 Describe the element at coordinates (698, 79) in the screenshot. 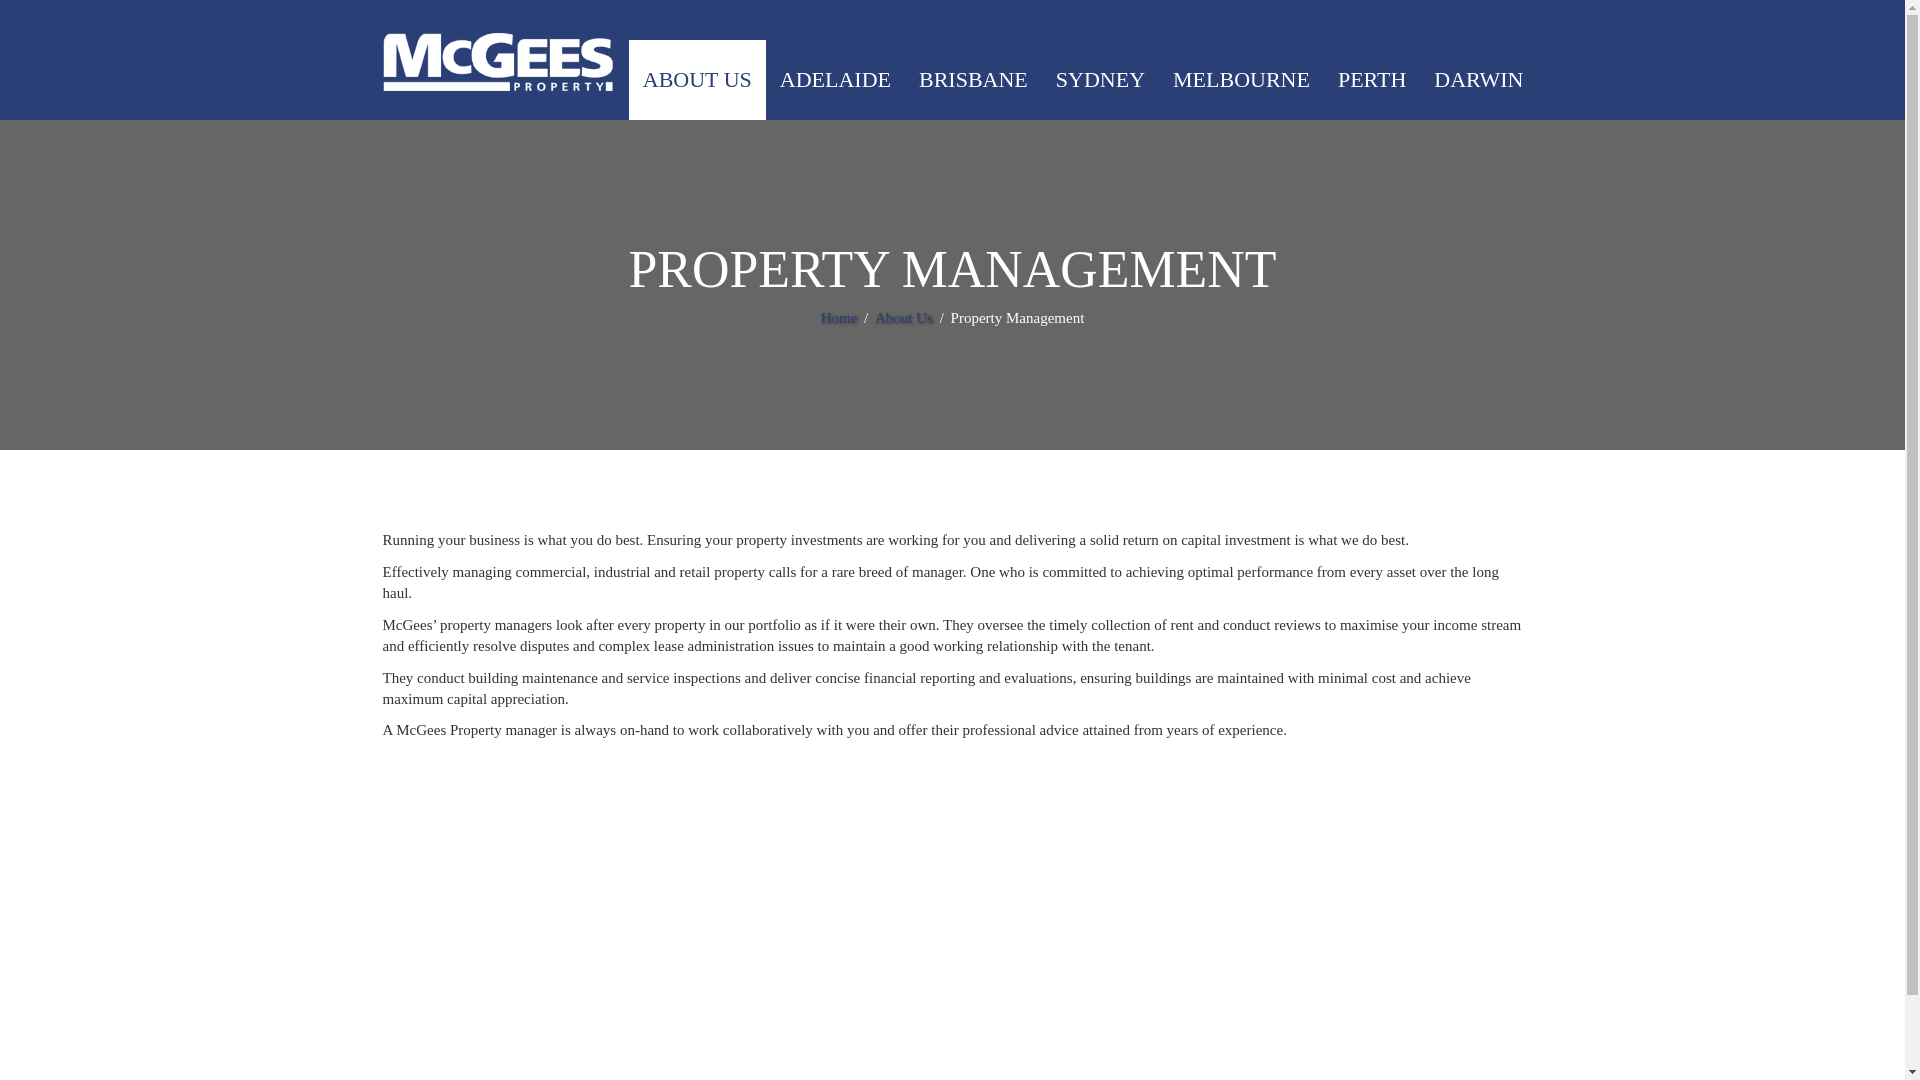

I see `ABOUT US` at that location.